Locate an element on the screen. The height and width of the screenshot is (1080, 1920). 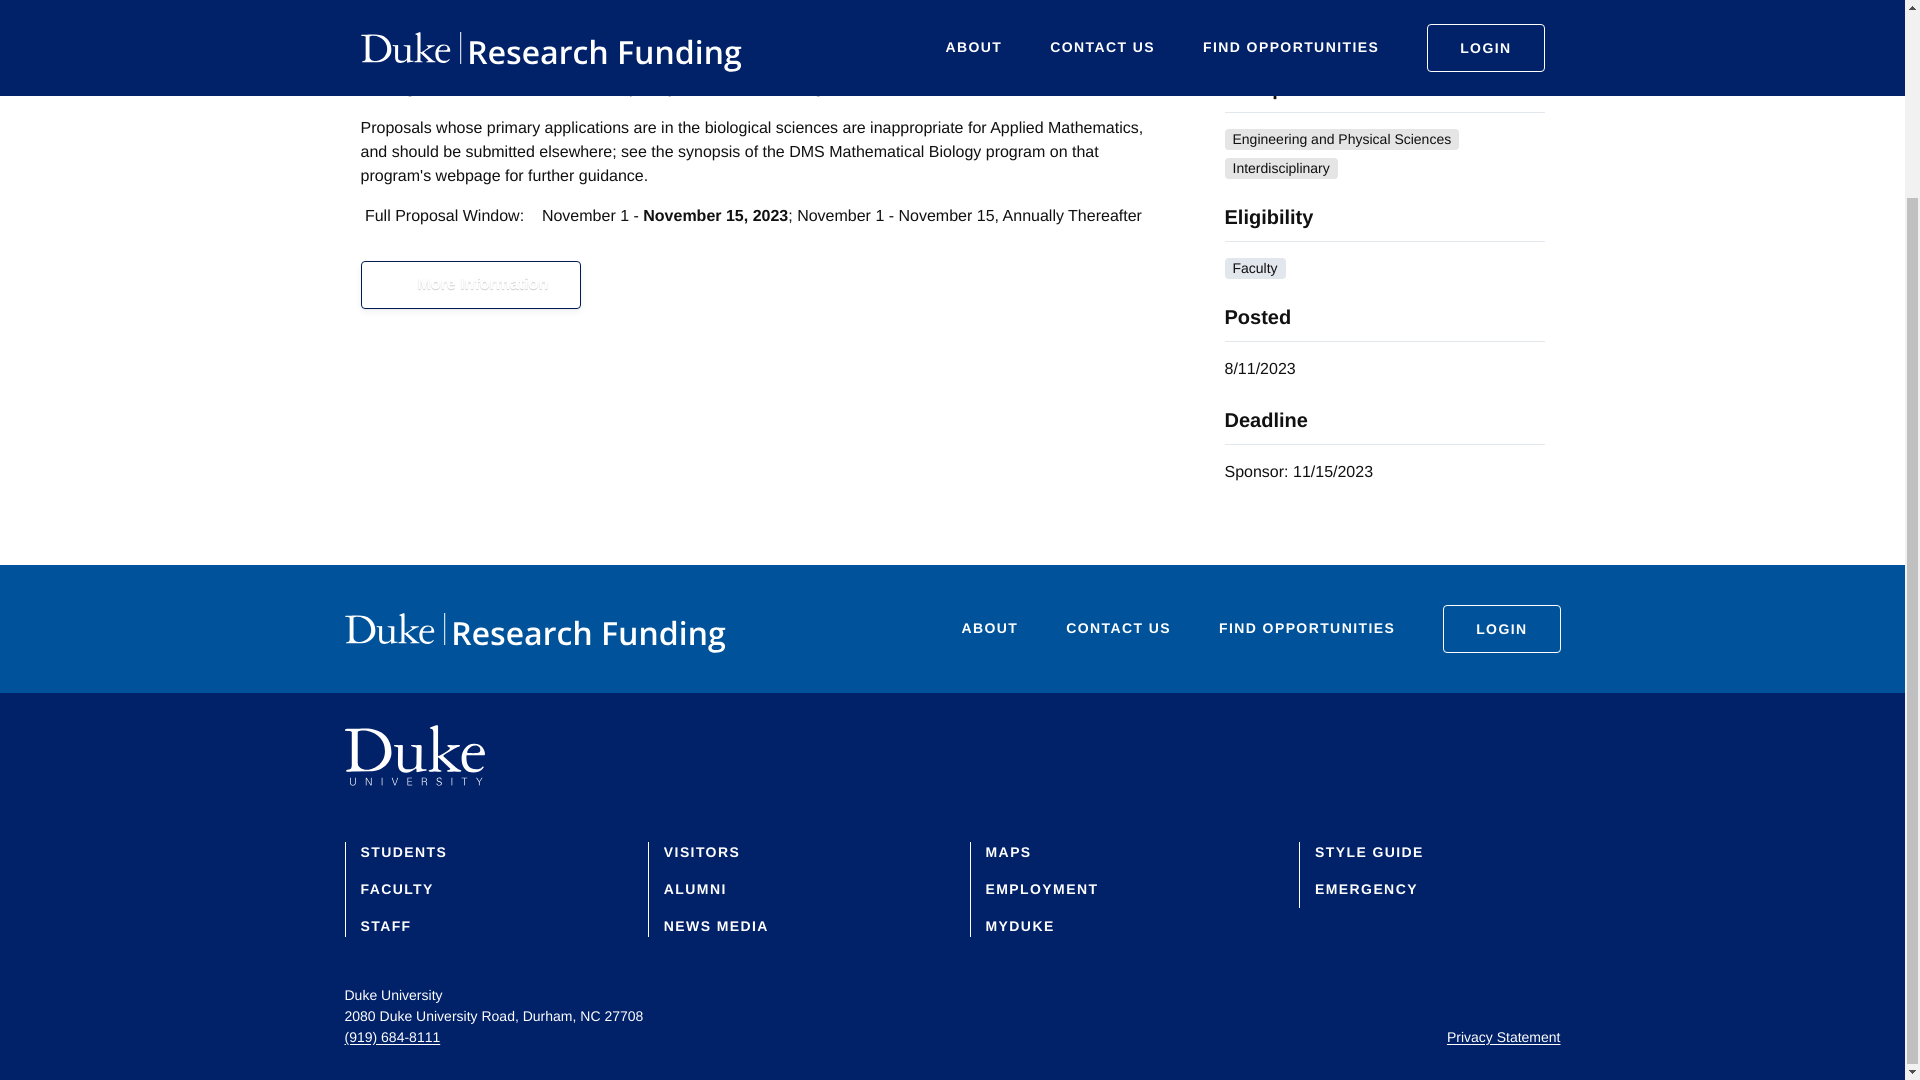
FACULTY is located at coordinates (396, 889).